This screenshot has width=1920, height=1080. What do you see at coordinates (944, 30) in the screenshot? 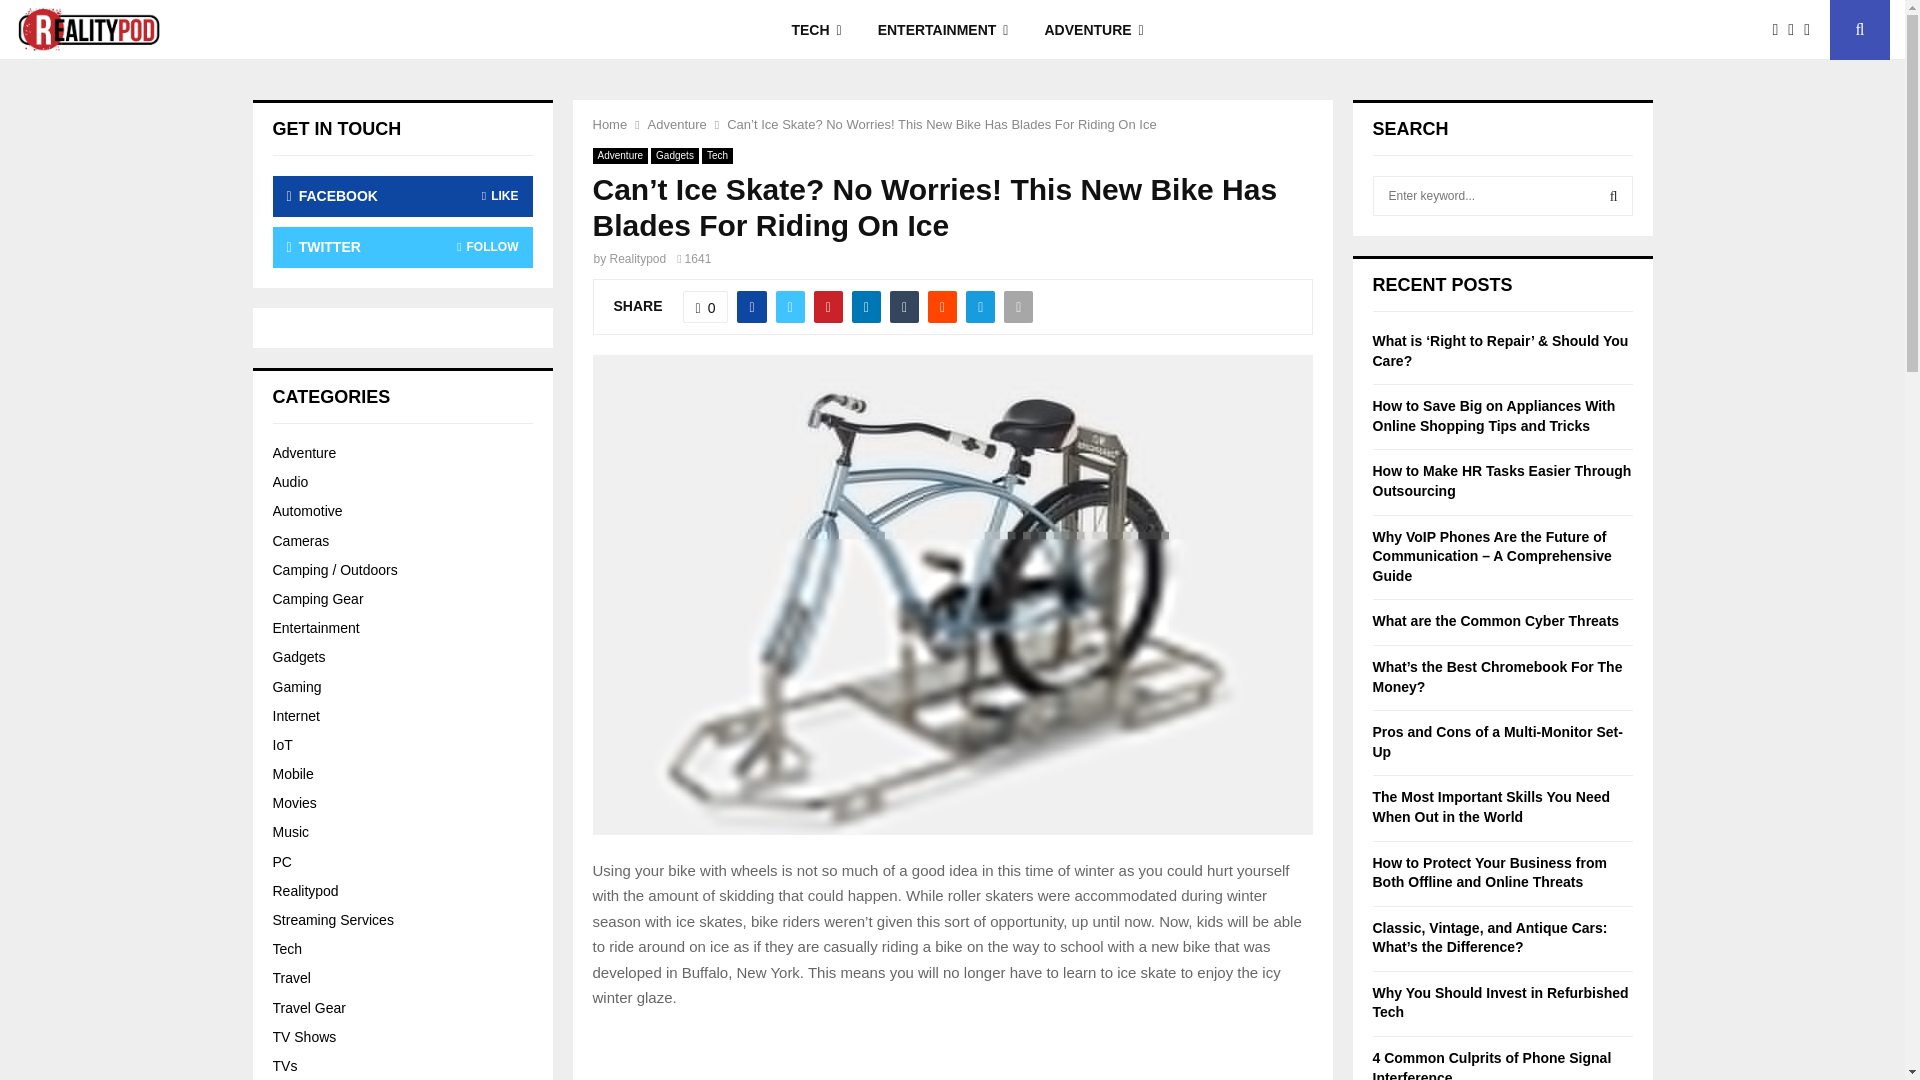
I see `ENTERTAINMENT` at bounding box center [944, 30].